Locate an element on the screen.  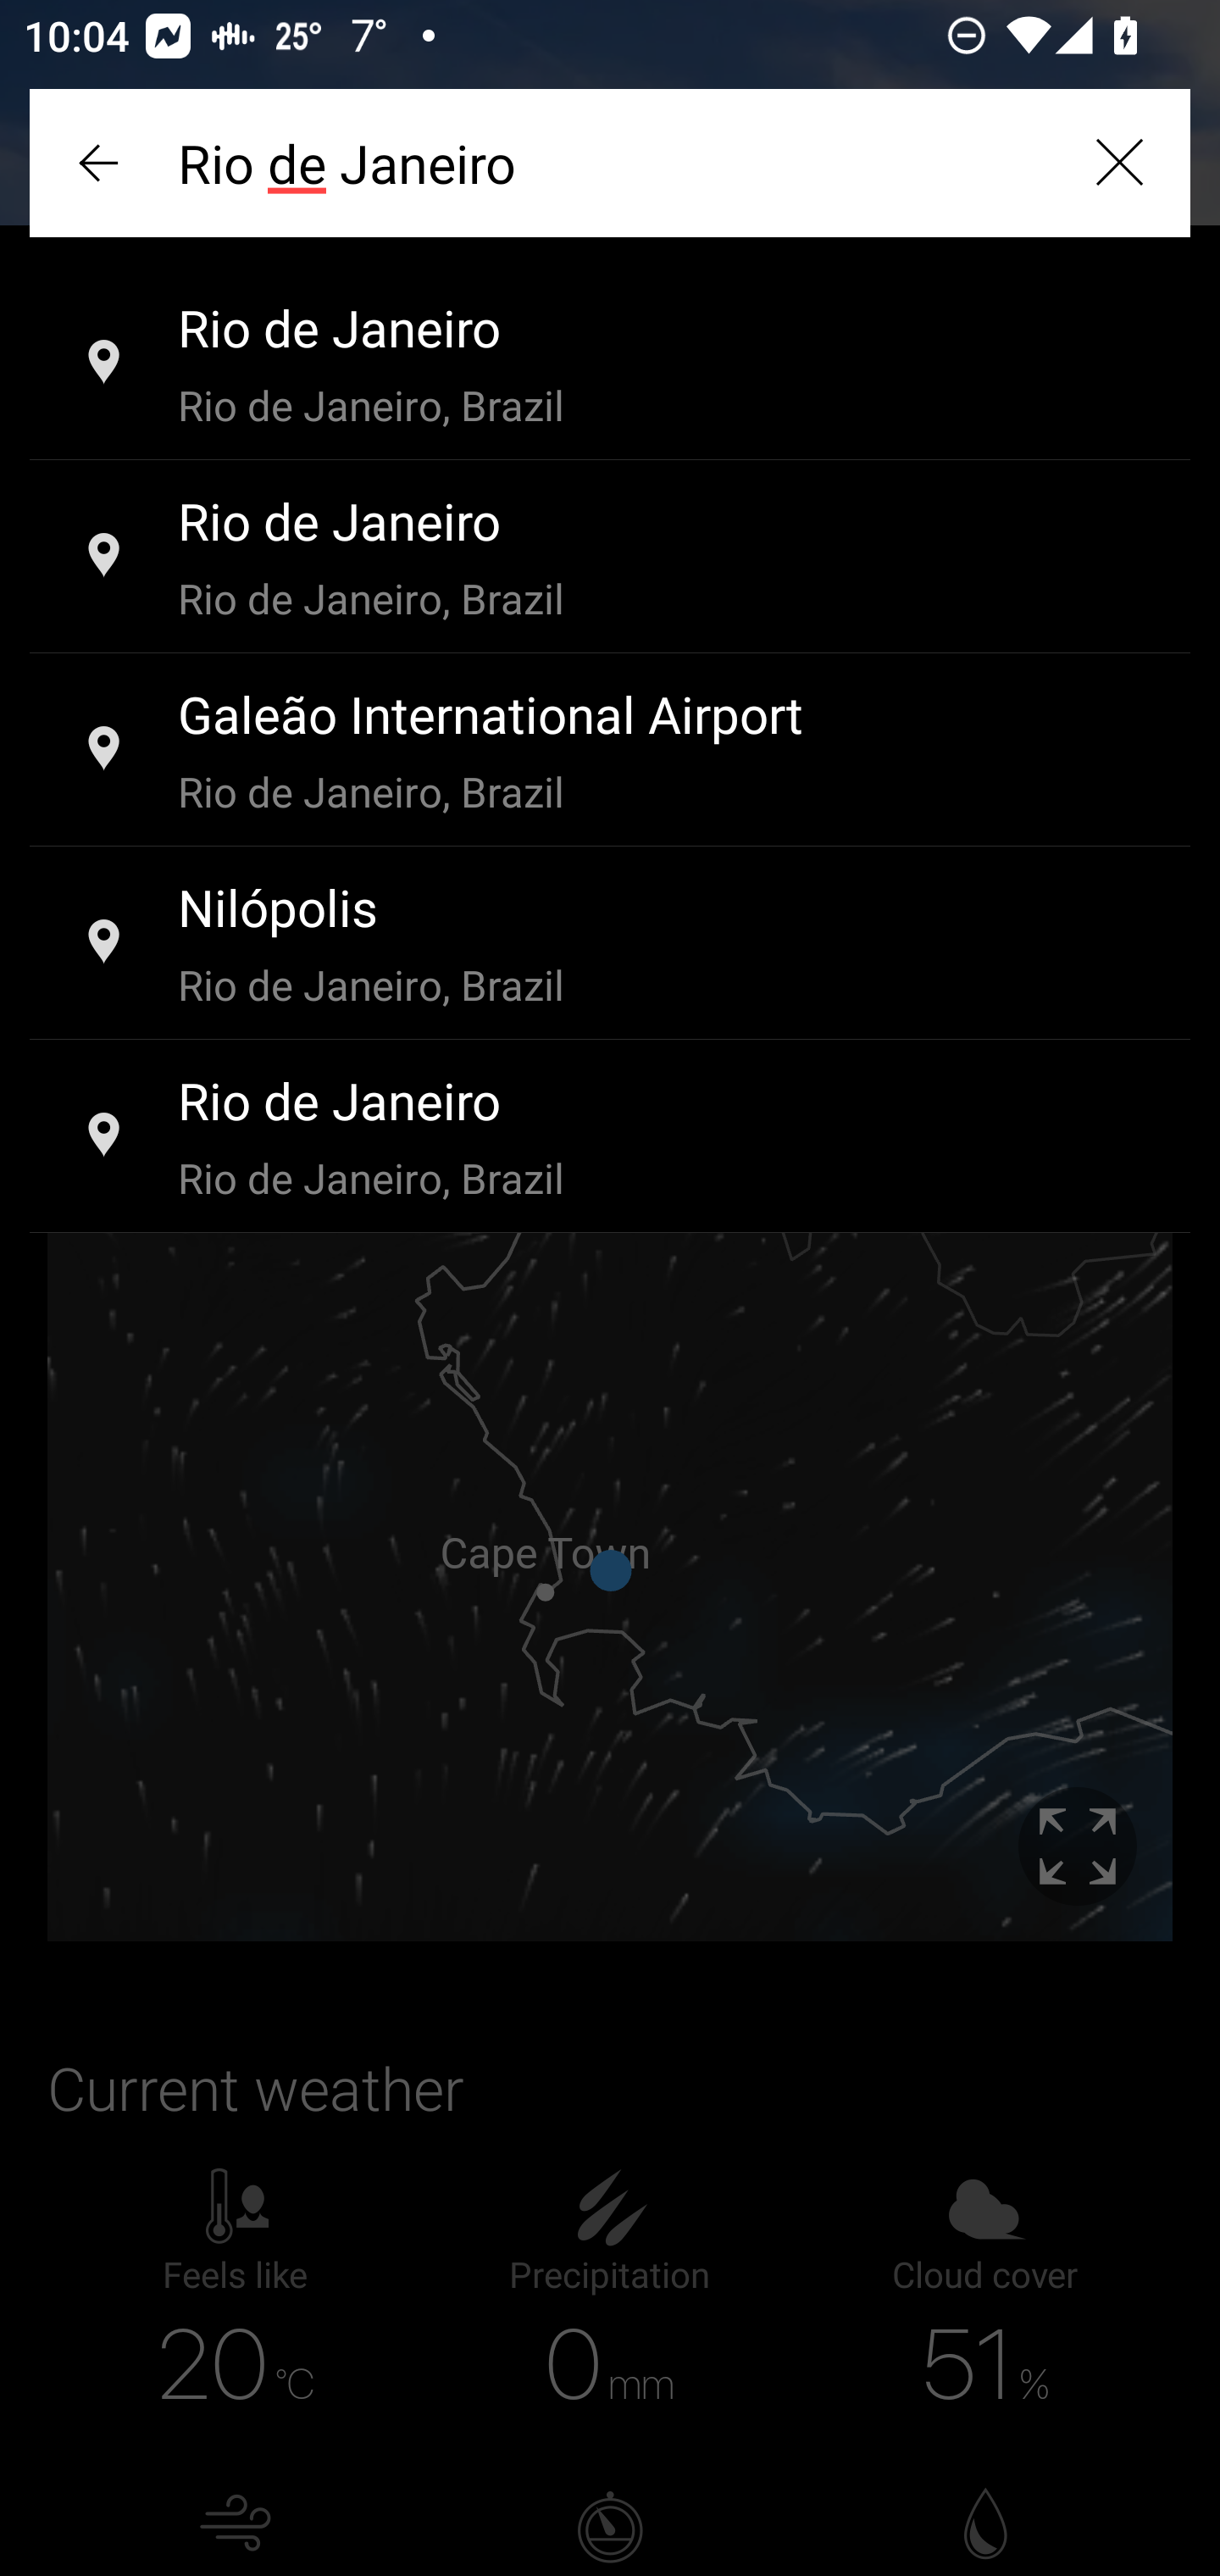
 Nilópolis Rio de Janeiro, Brazil is located at coordinates (610, 944).